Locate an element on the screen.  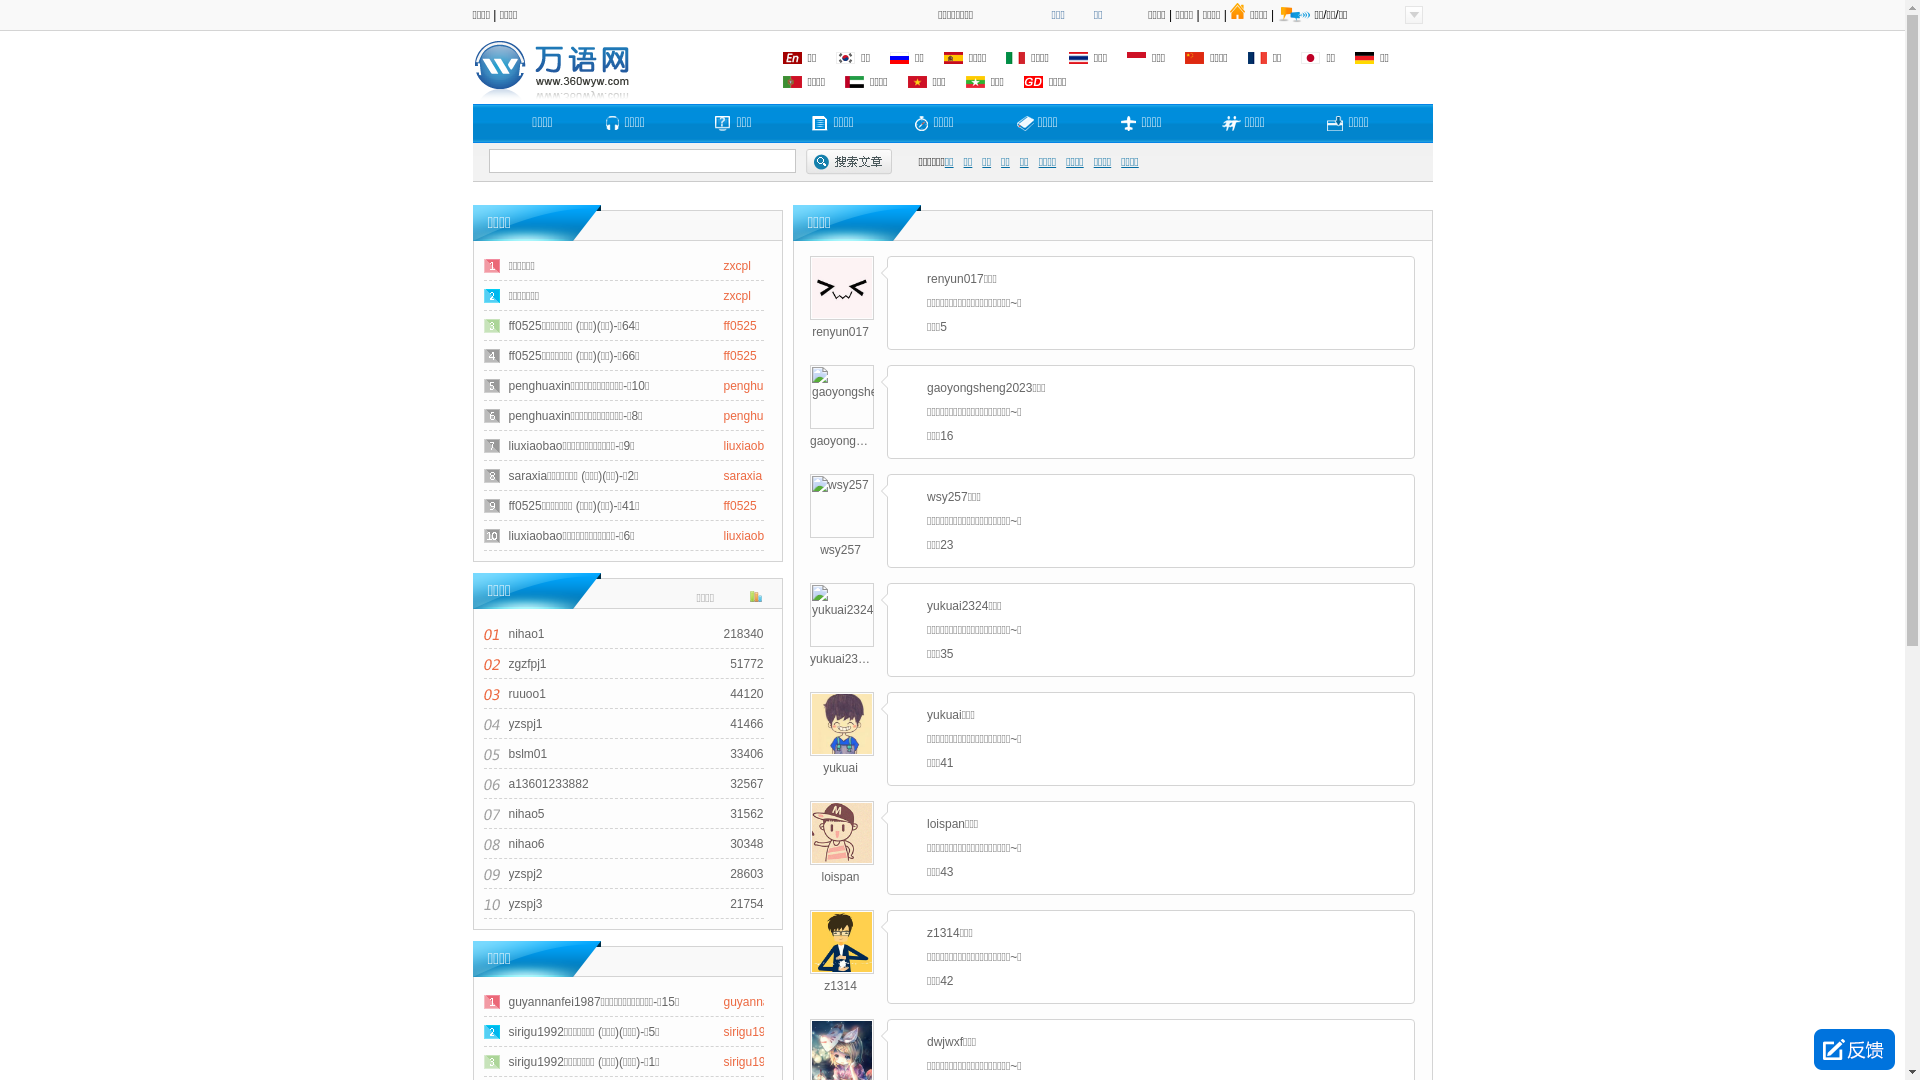
yzspj1 is located at coordinates (525, 724).